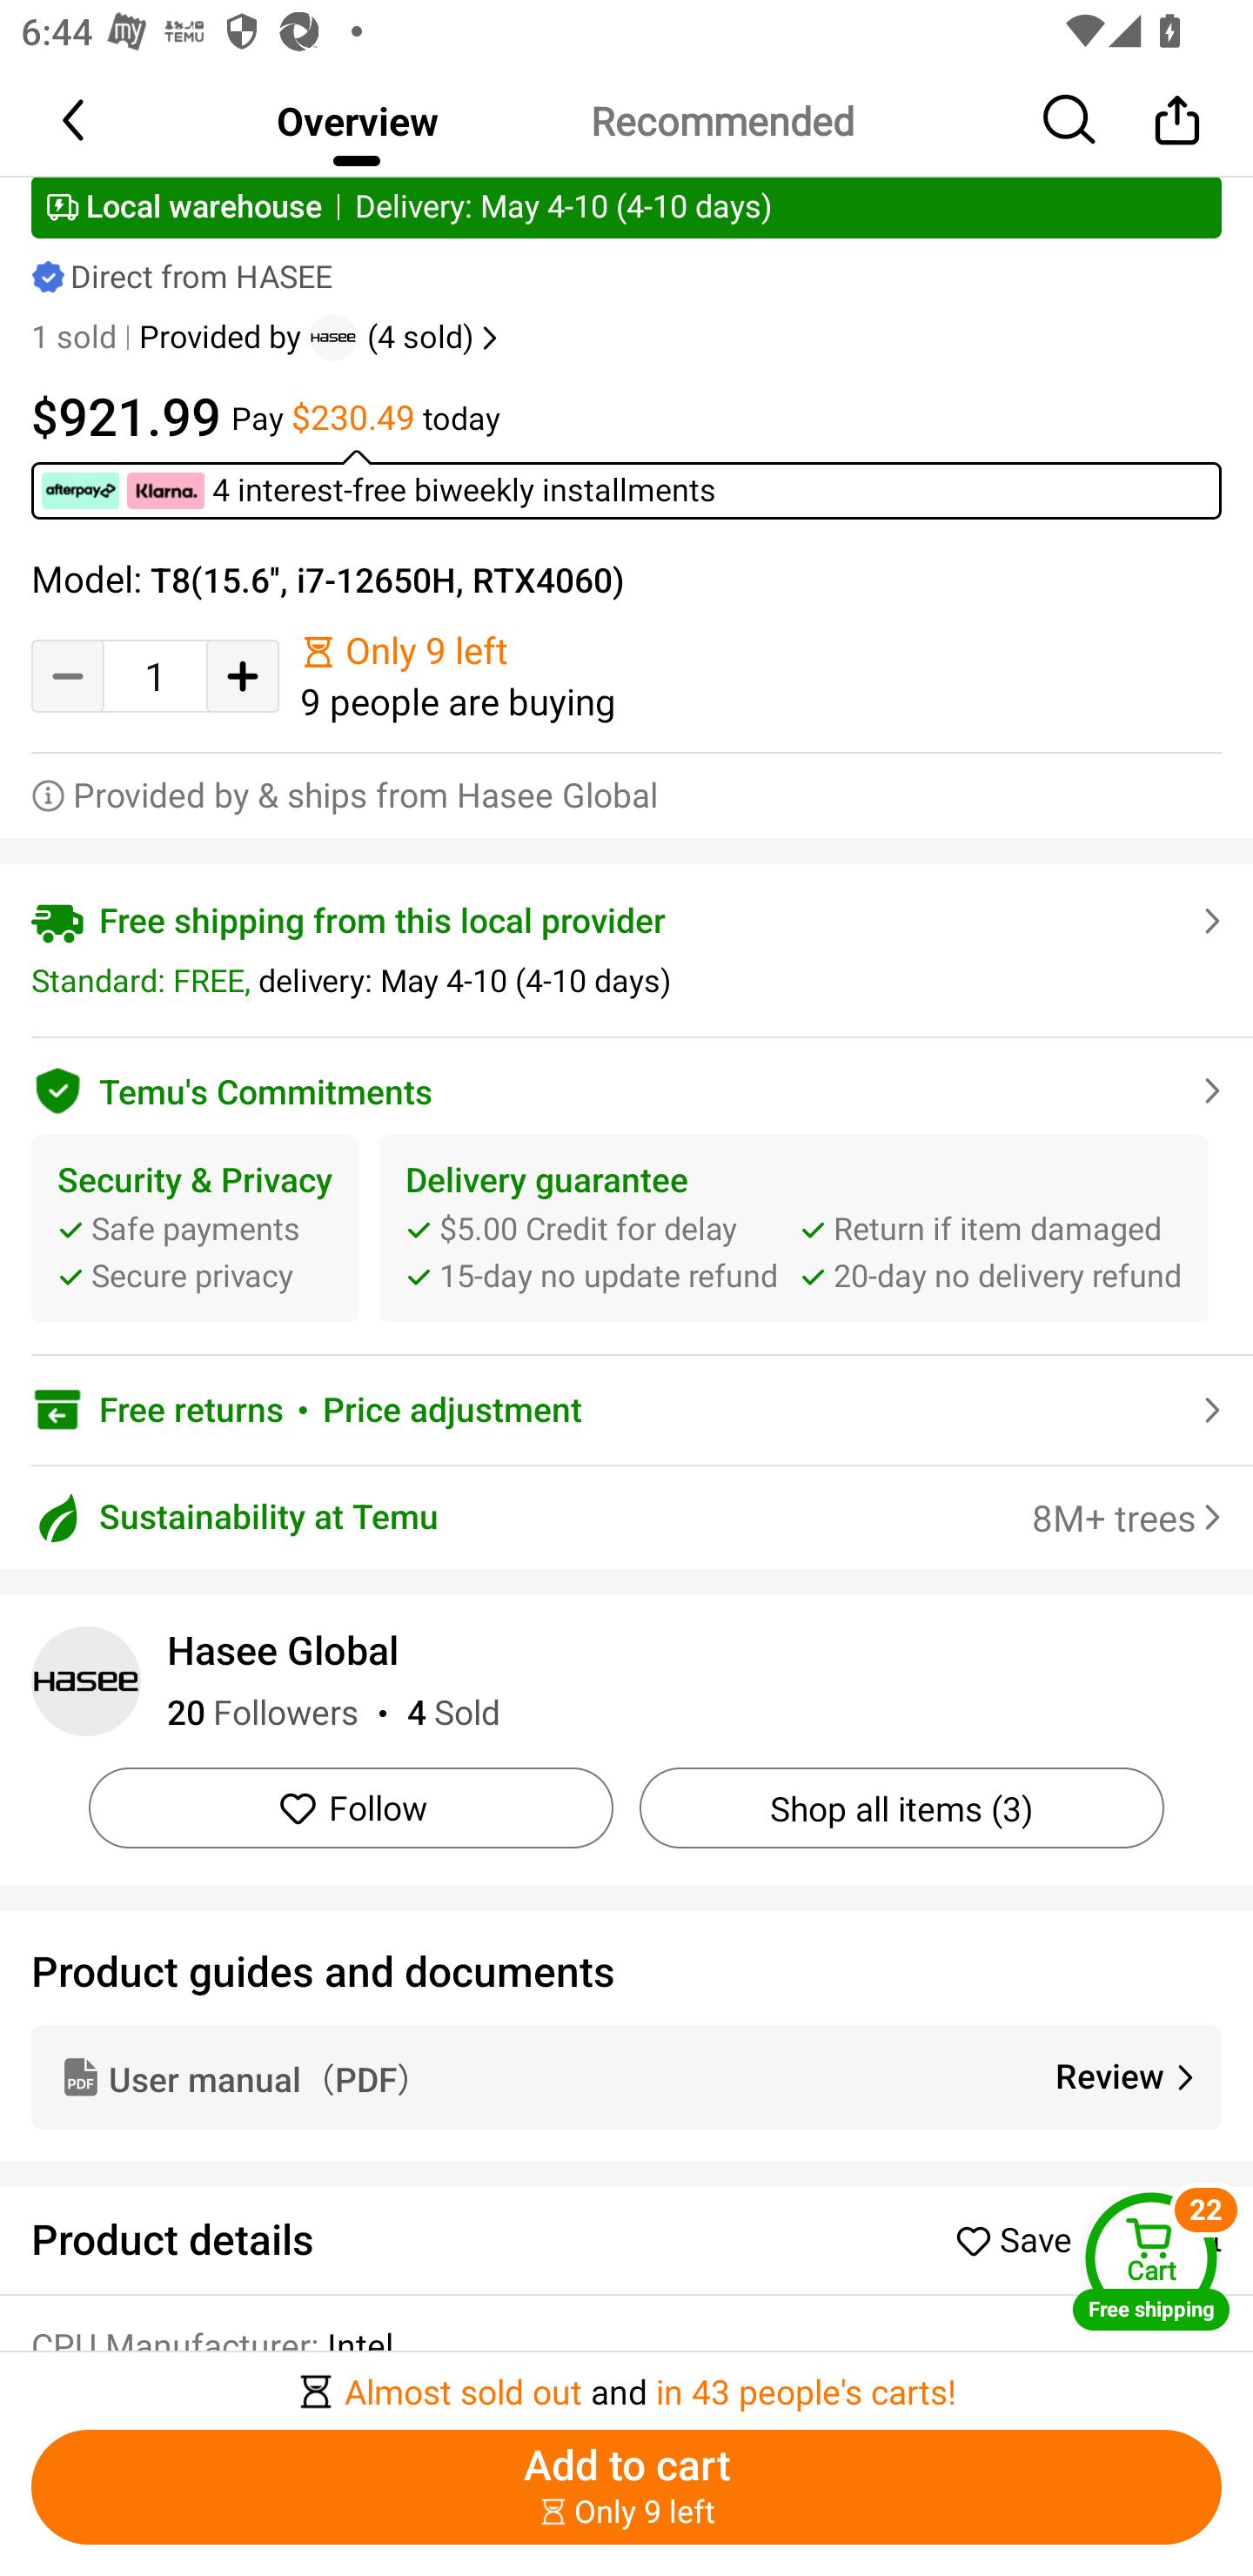 The height and width of the screenshot is (2576, 1253). I want to click on Recommended, so click(721, 120).